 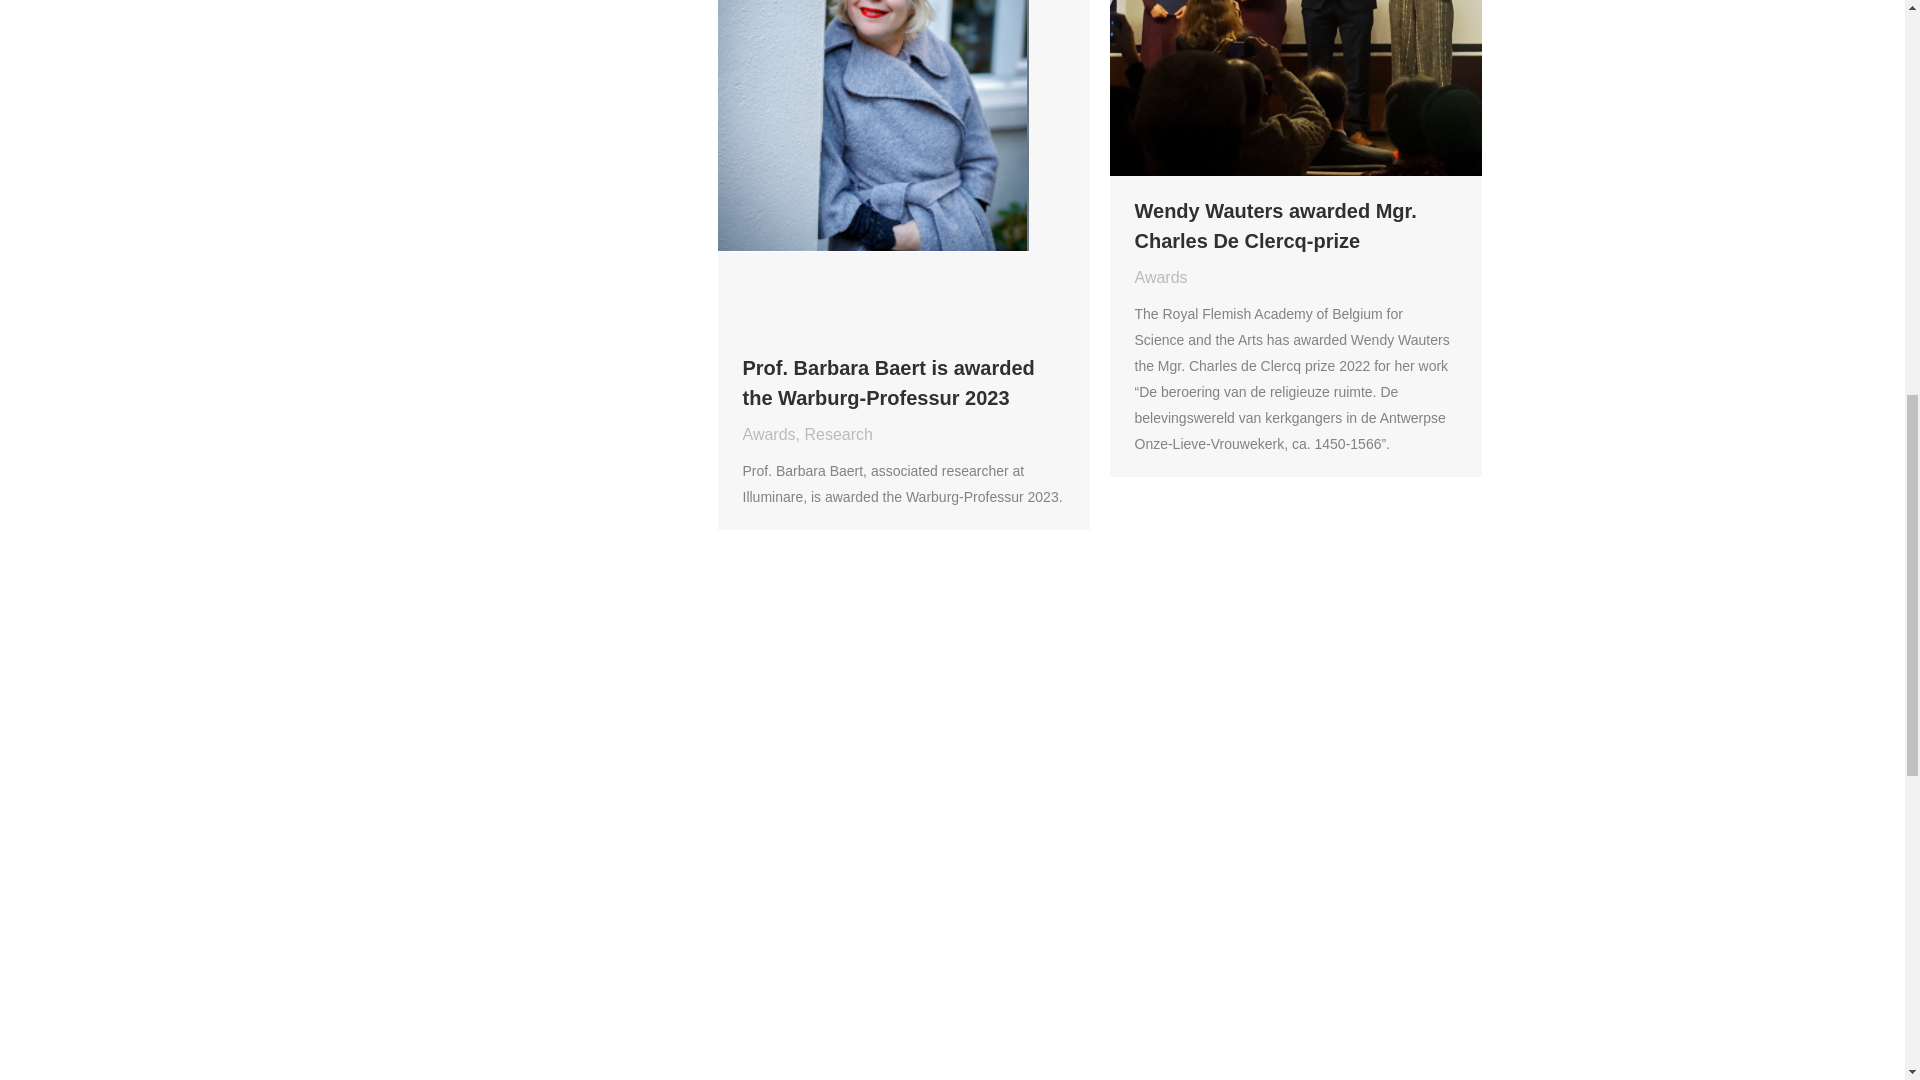 What do you see at coordinates (902, 382) in the screenshot?
I see `Prof. Barbara Baert is awarded the Warburg-Professur 2023` at bounding box center [902, 382].